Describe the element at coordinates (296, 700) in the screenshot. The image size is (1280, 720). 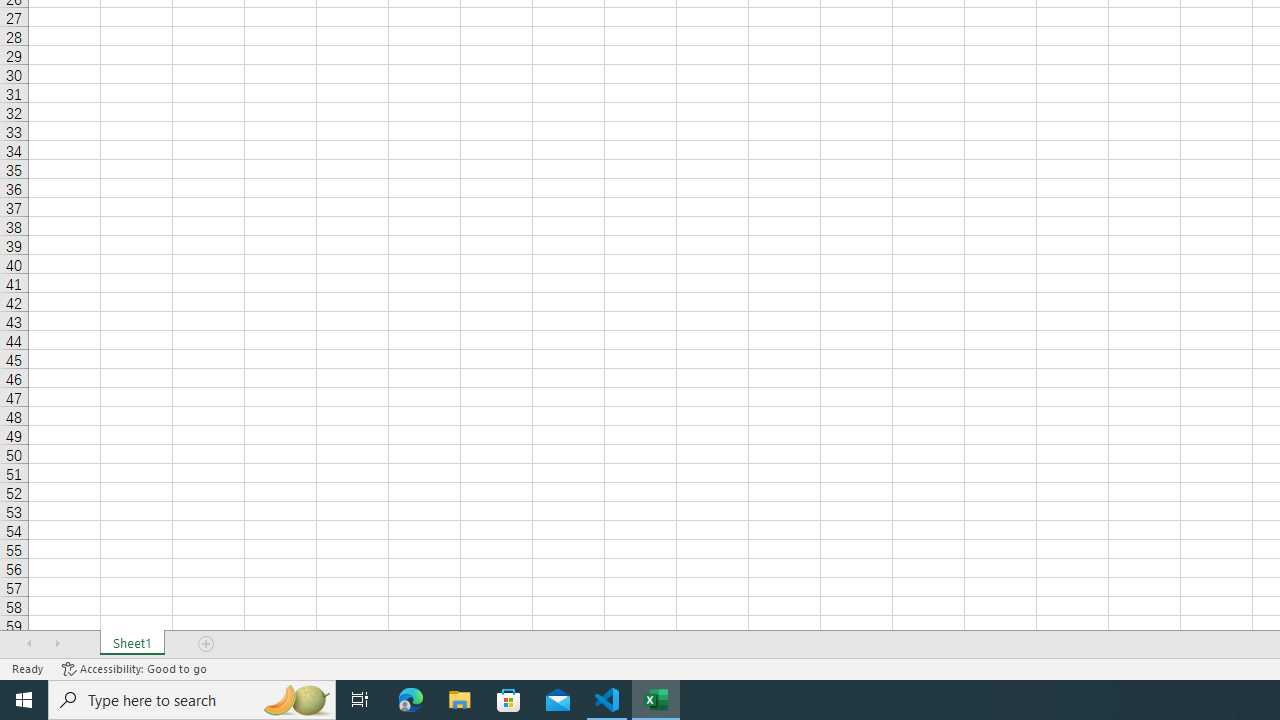
I see `Search highlights icon opens search home window` at that location.